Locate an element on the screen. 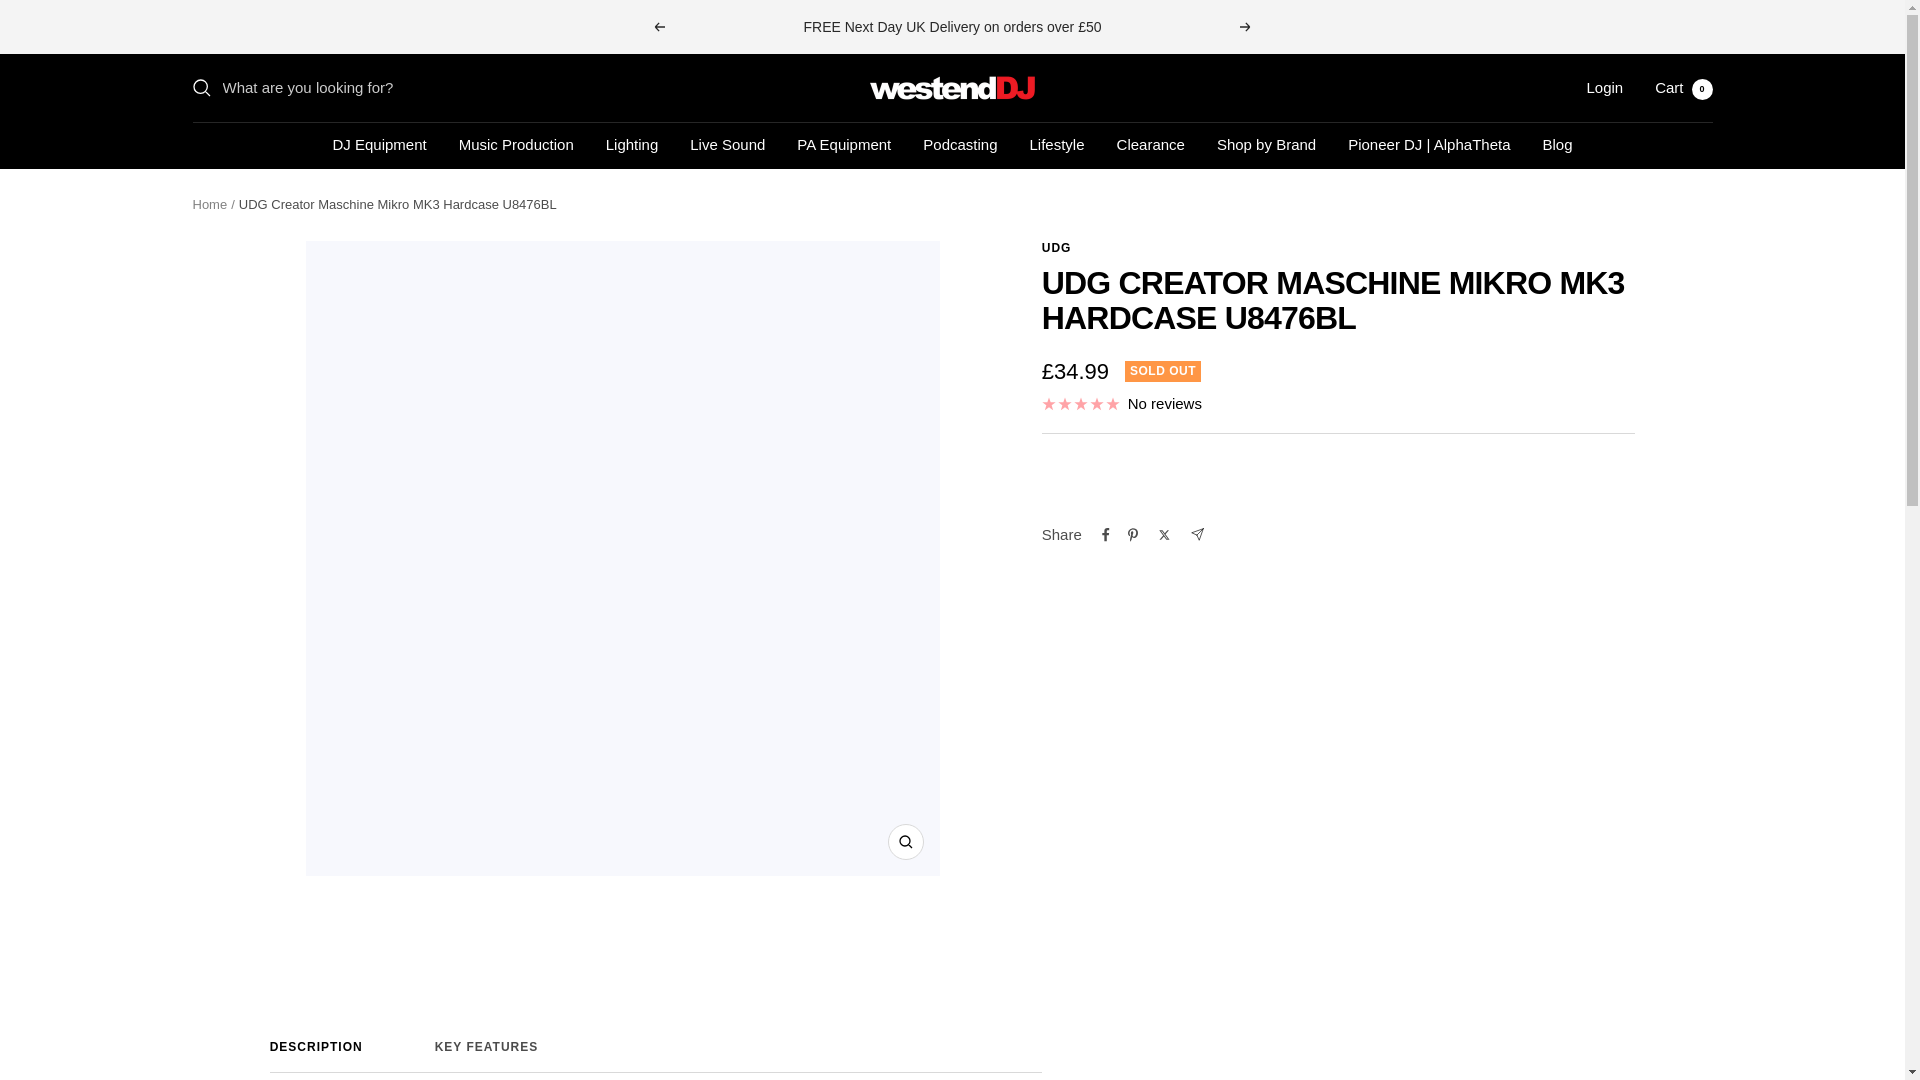 The width and height of the screenshot is (1920, 1080). Login is located at coordinates (1266, 144).